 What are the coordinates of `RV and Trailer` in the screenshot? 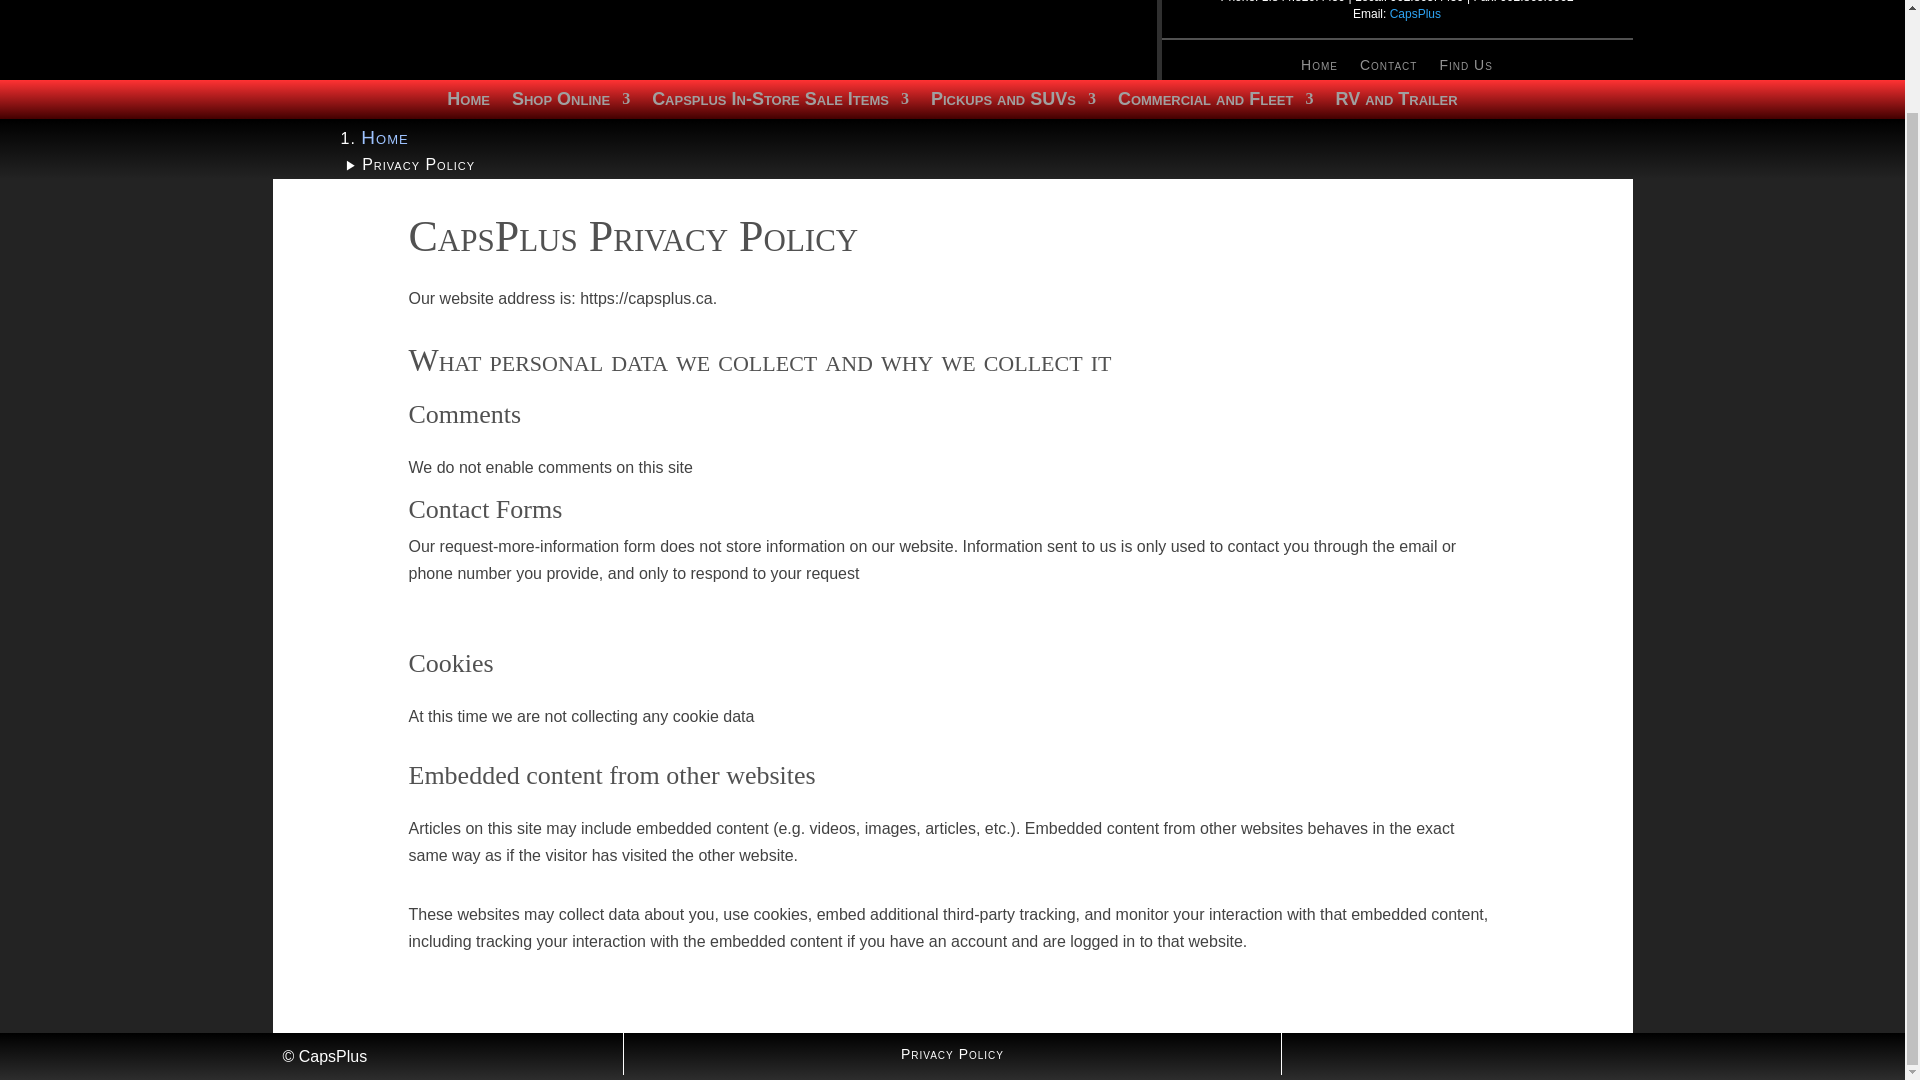 It's located at (1396, 102).